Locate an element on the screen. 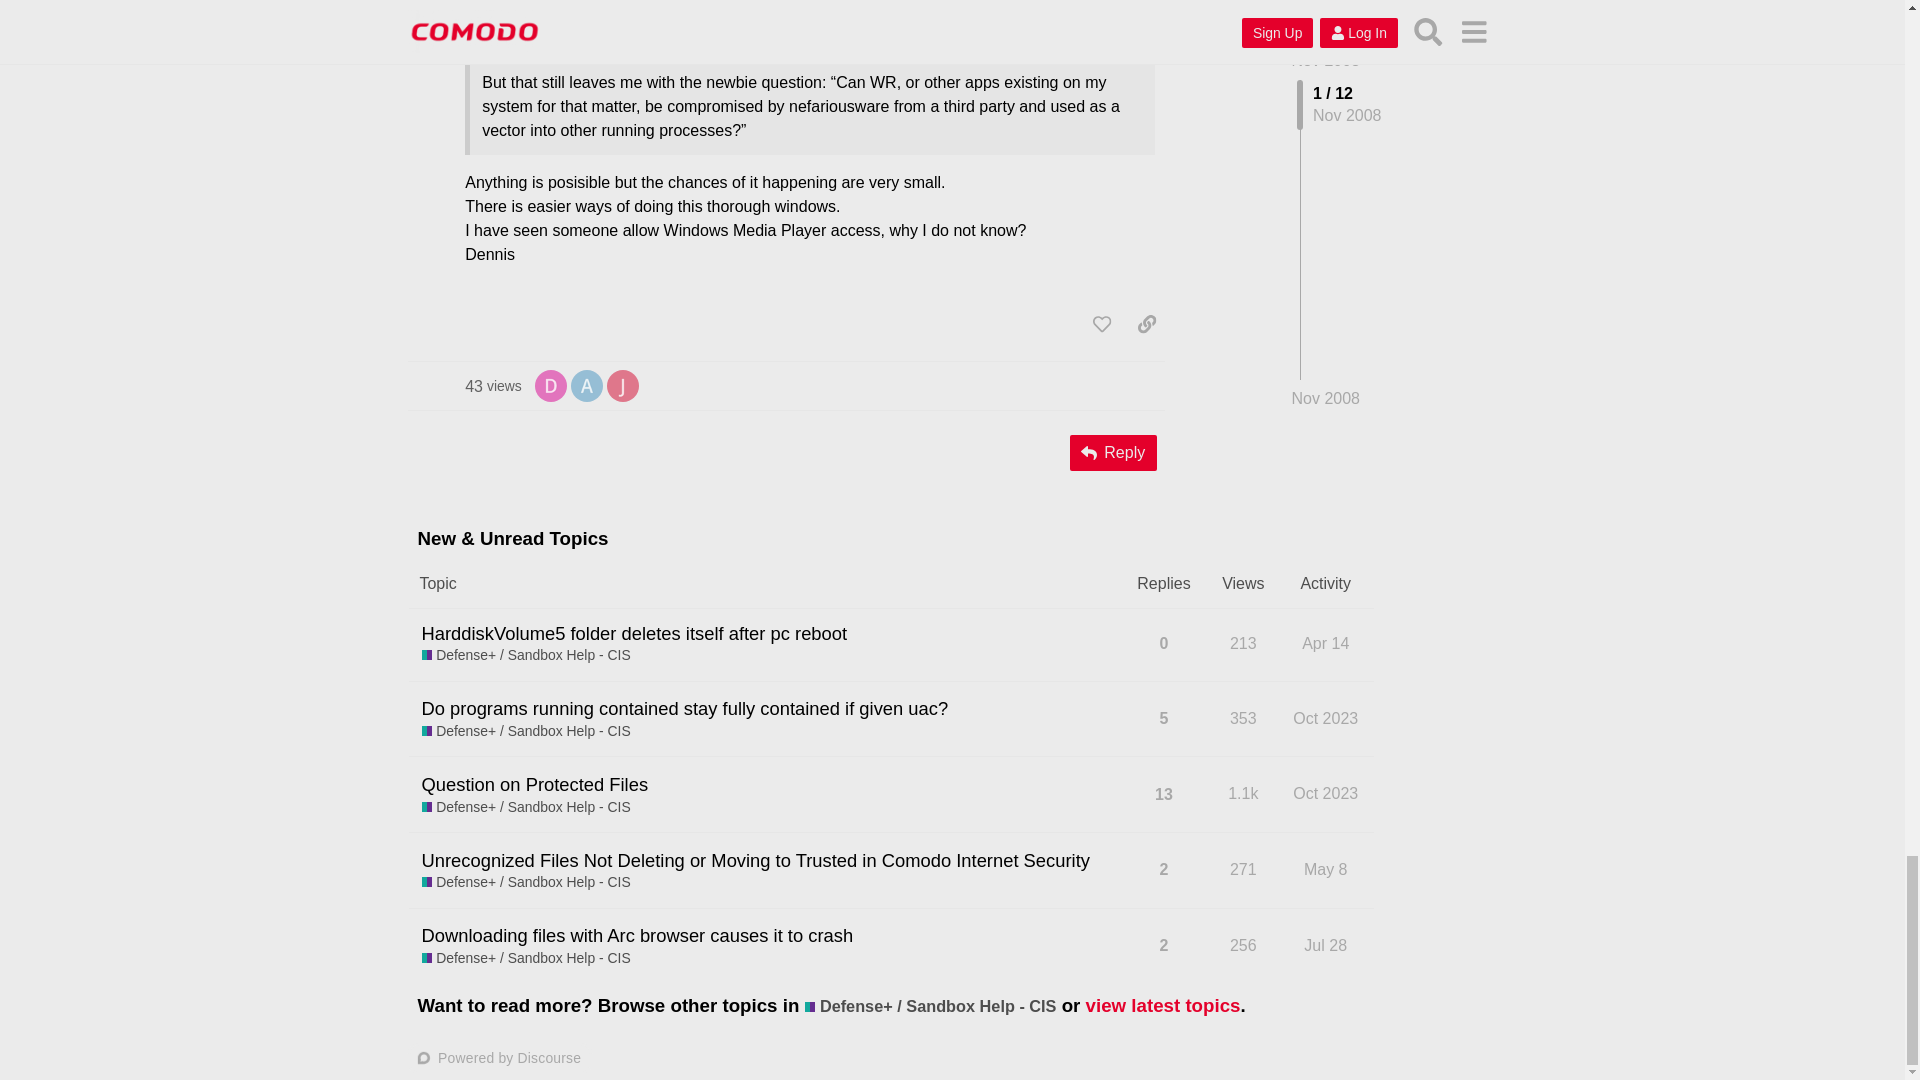  Dennis2 is located at coordinates (622, 386).